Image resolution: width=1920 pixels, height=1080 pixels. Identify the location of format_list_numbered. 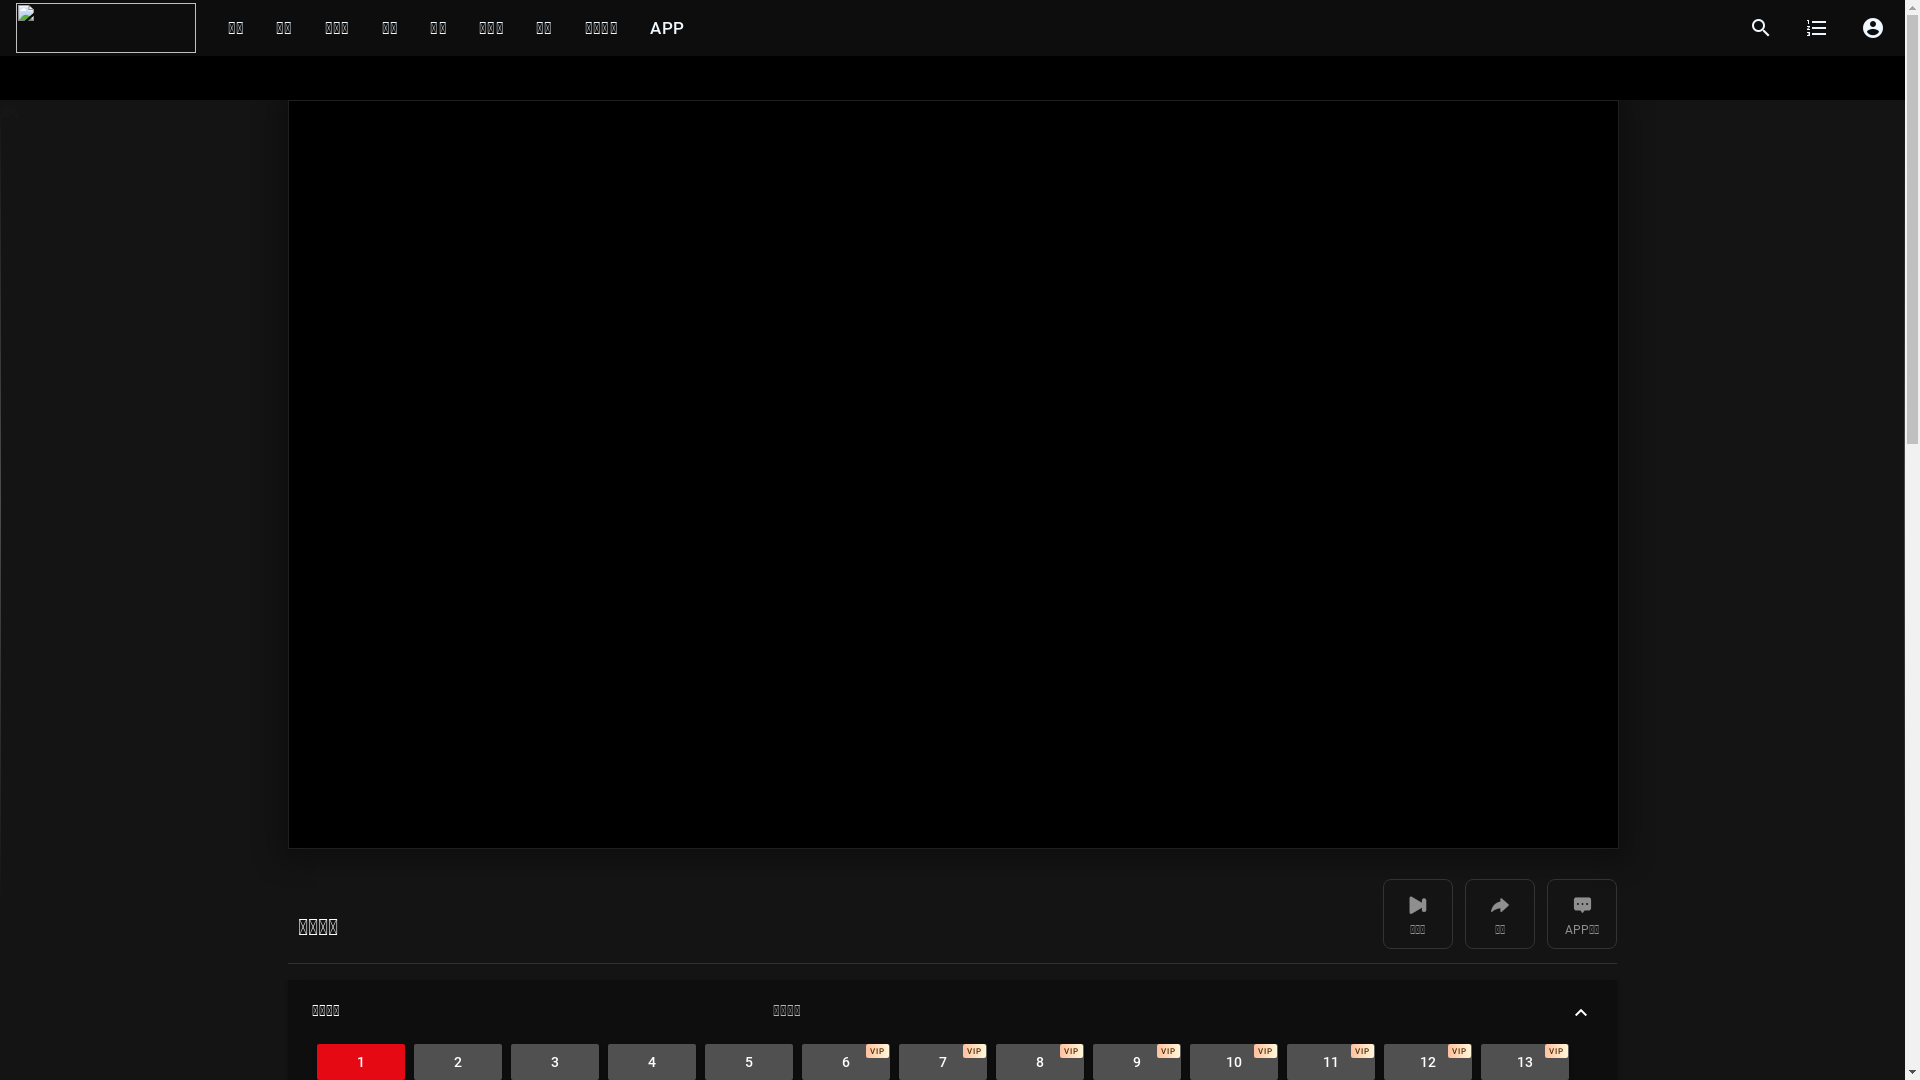
(1817, 28).